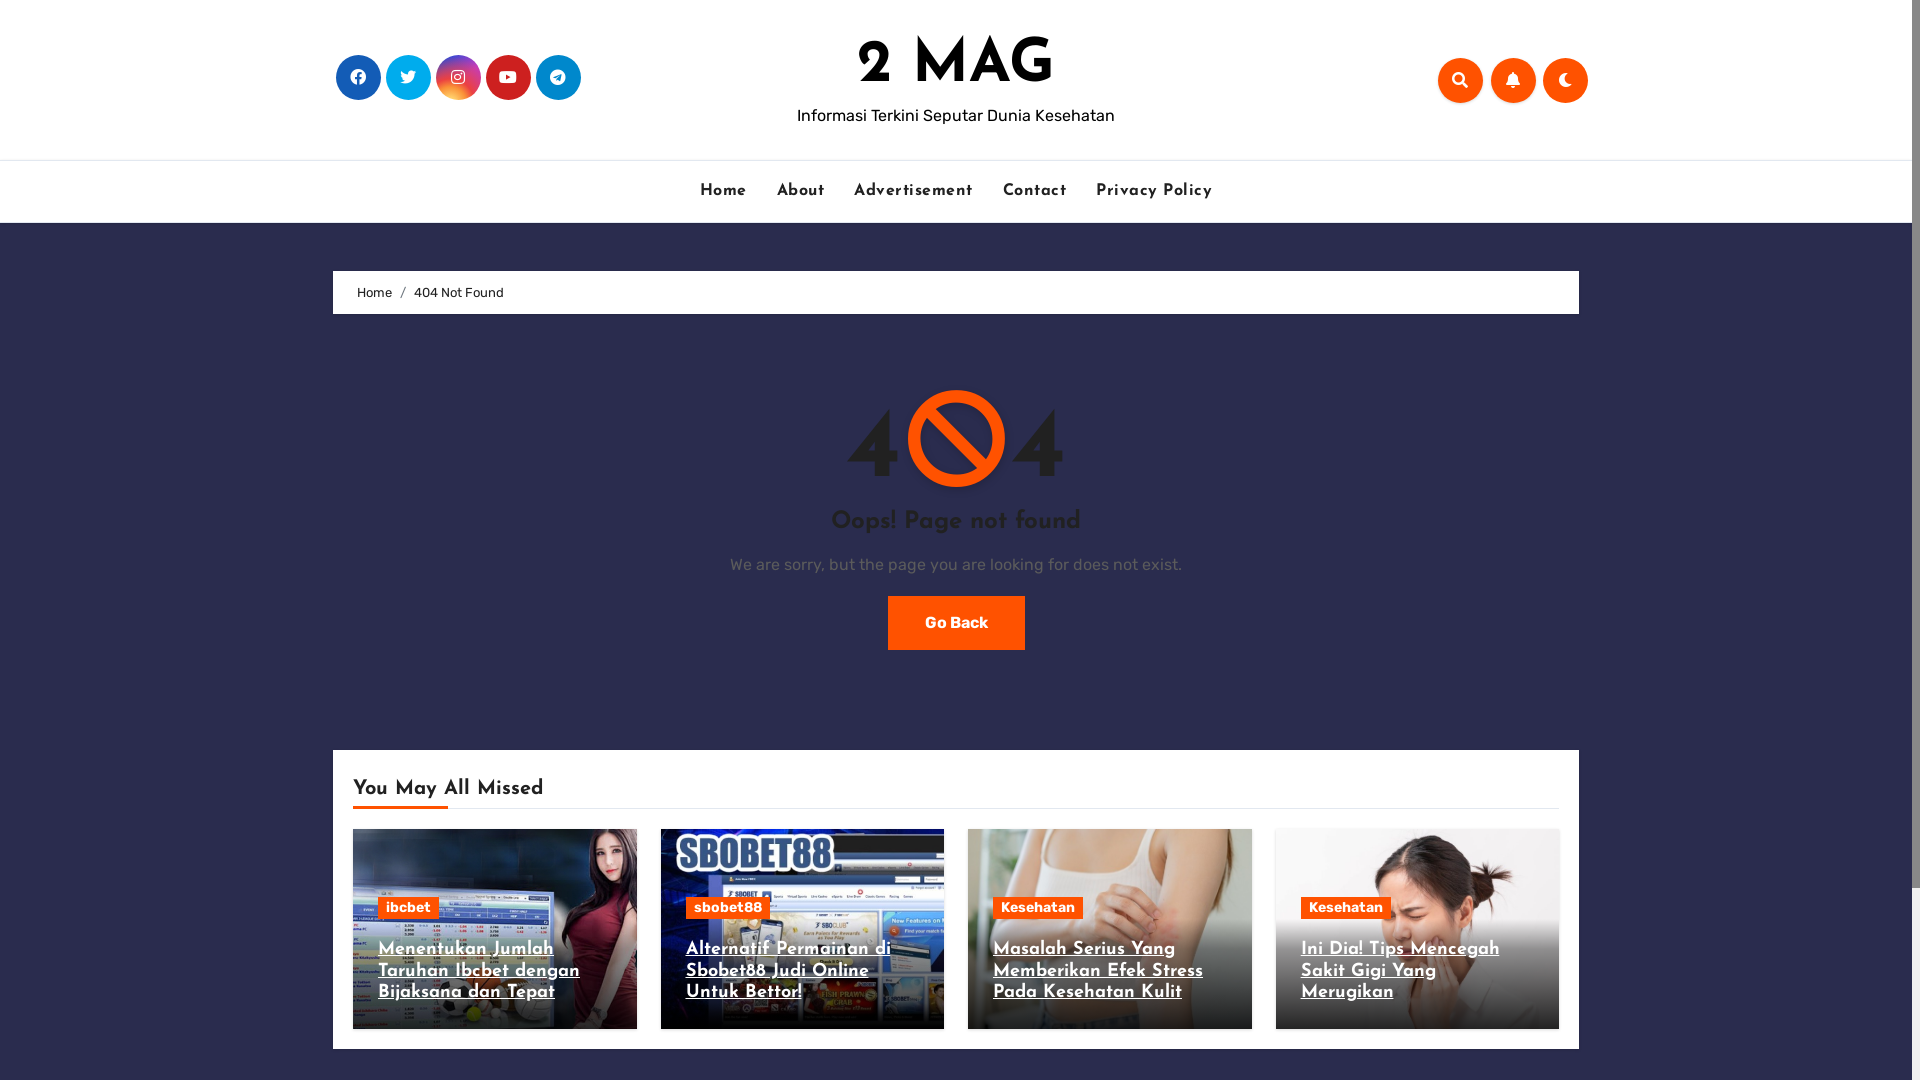 This screenshot has height=1080, width=1920. Describe the element at coordinates (1154, 191) in the screenshot. I see `Privacy Policy` at that location.